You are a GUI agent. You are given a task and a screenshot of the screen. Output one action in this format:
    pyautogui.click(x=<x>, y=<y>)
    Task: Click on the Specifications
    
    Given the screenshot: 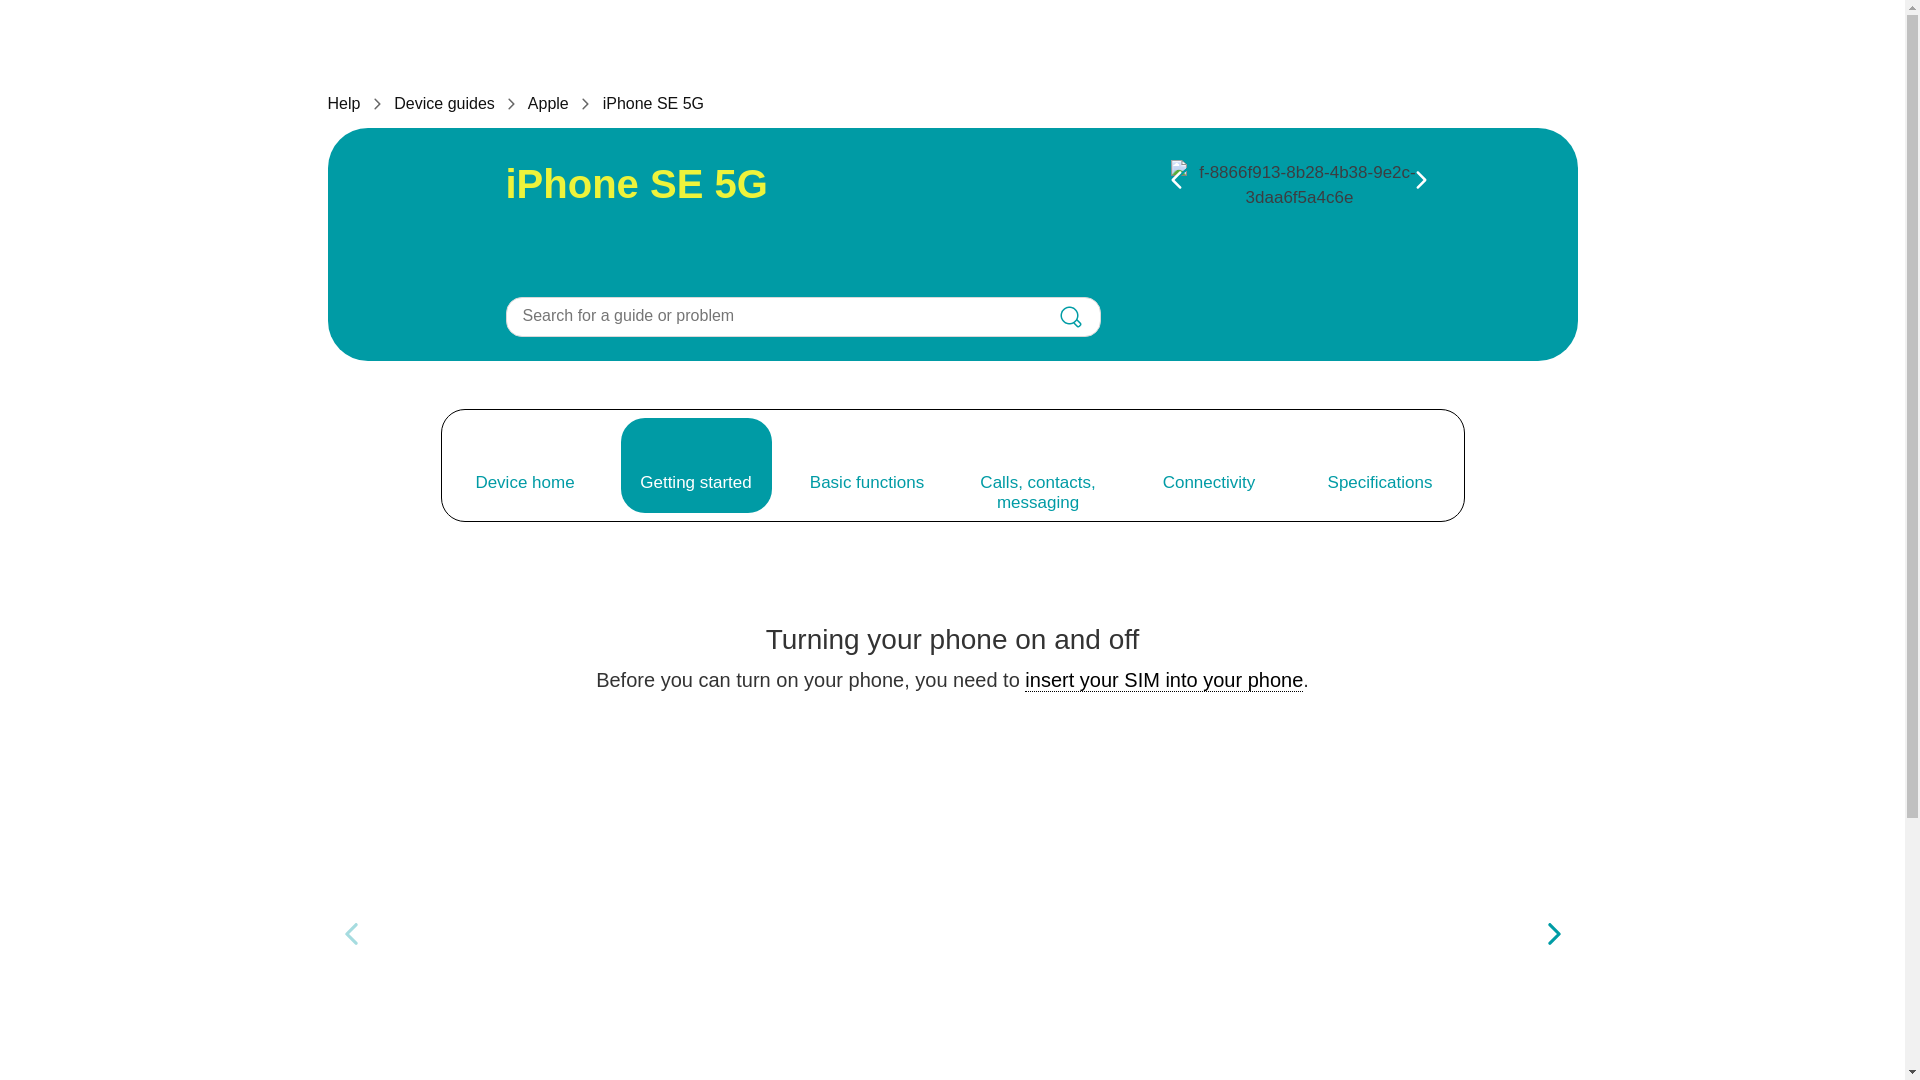 What is the action you would take?
    pyautogui.click(x=1379, y=465)
    